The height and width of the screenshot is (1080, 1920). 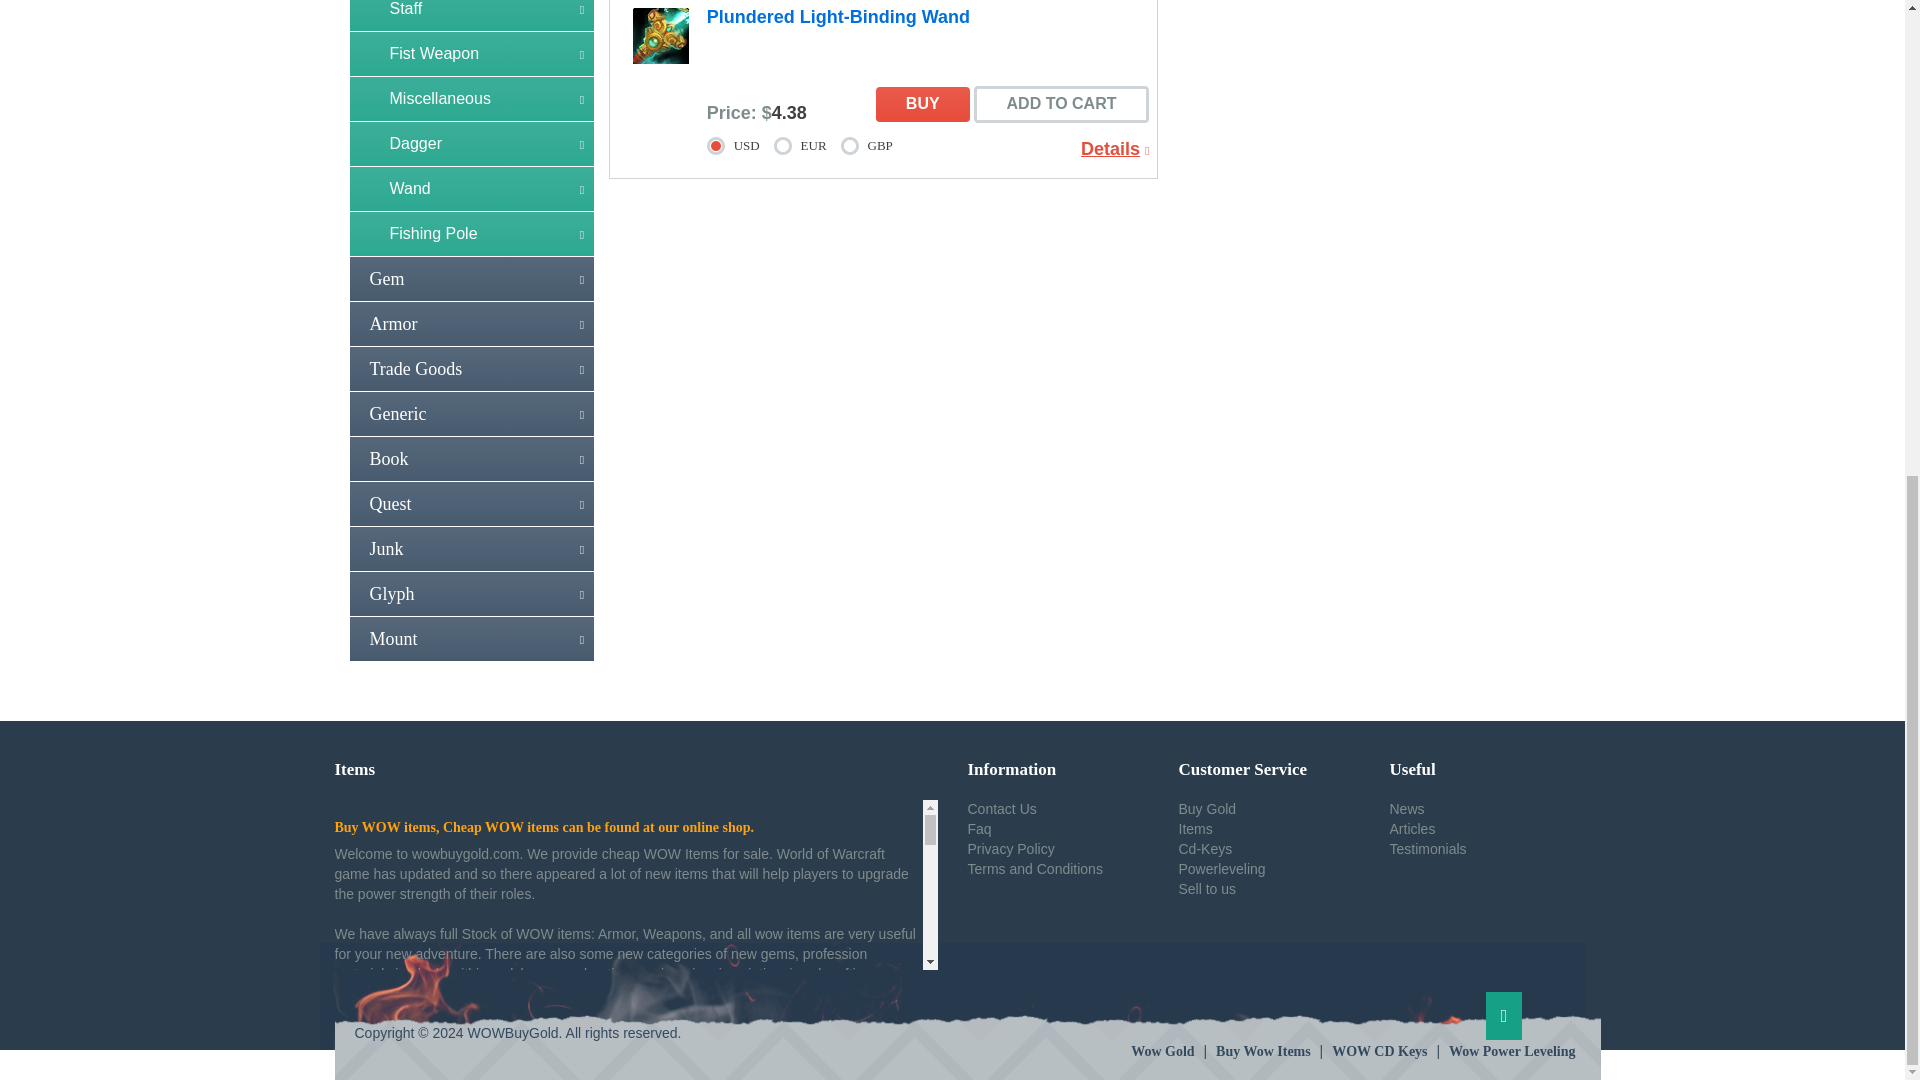 I want to click on Junk, so click(x=472, y=549).